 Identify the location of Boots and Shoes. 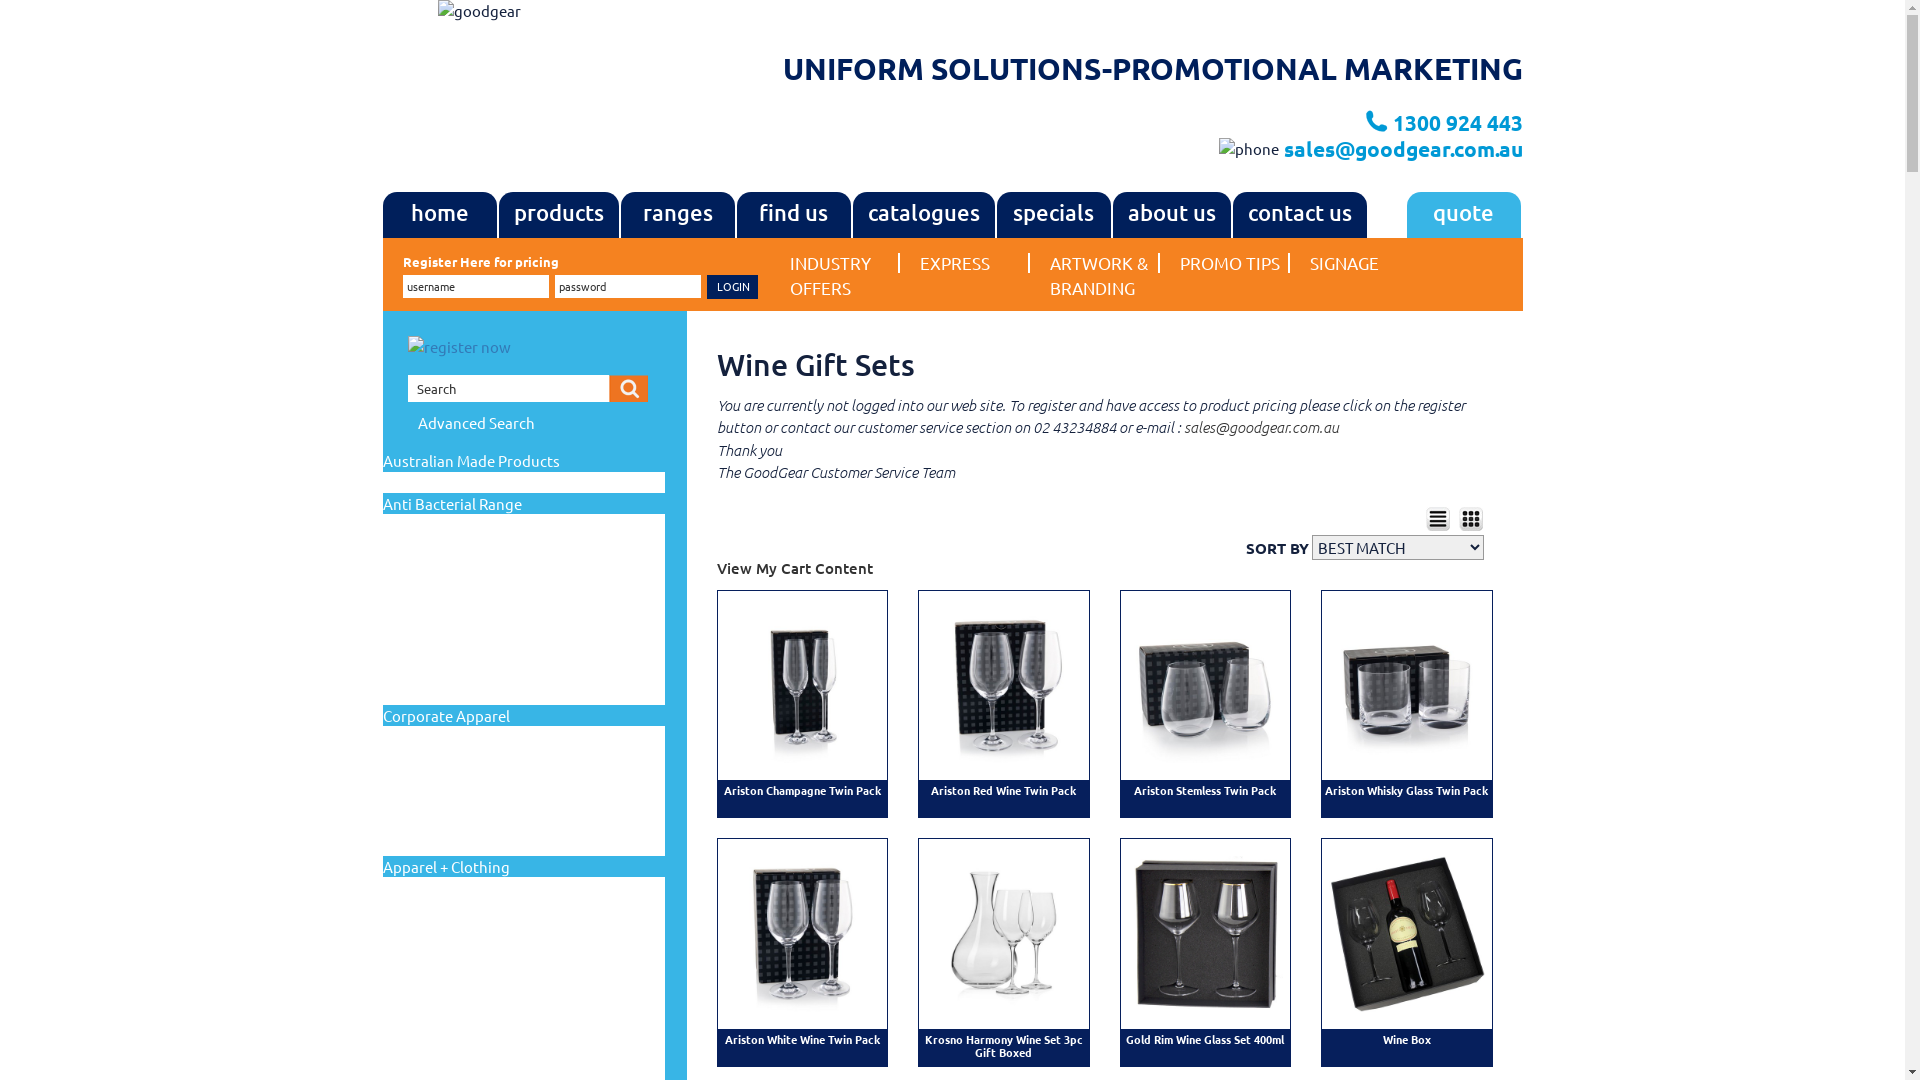
(434, 890).